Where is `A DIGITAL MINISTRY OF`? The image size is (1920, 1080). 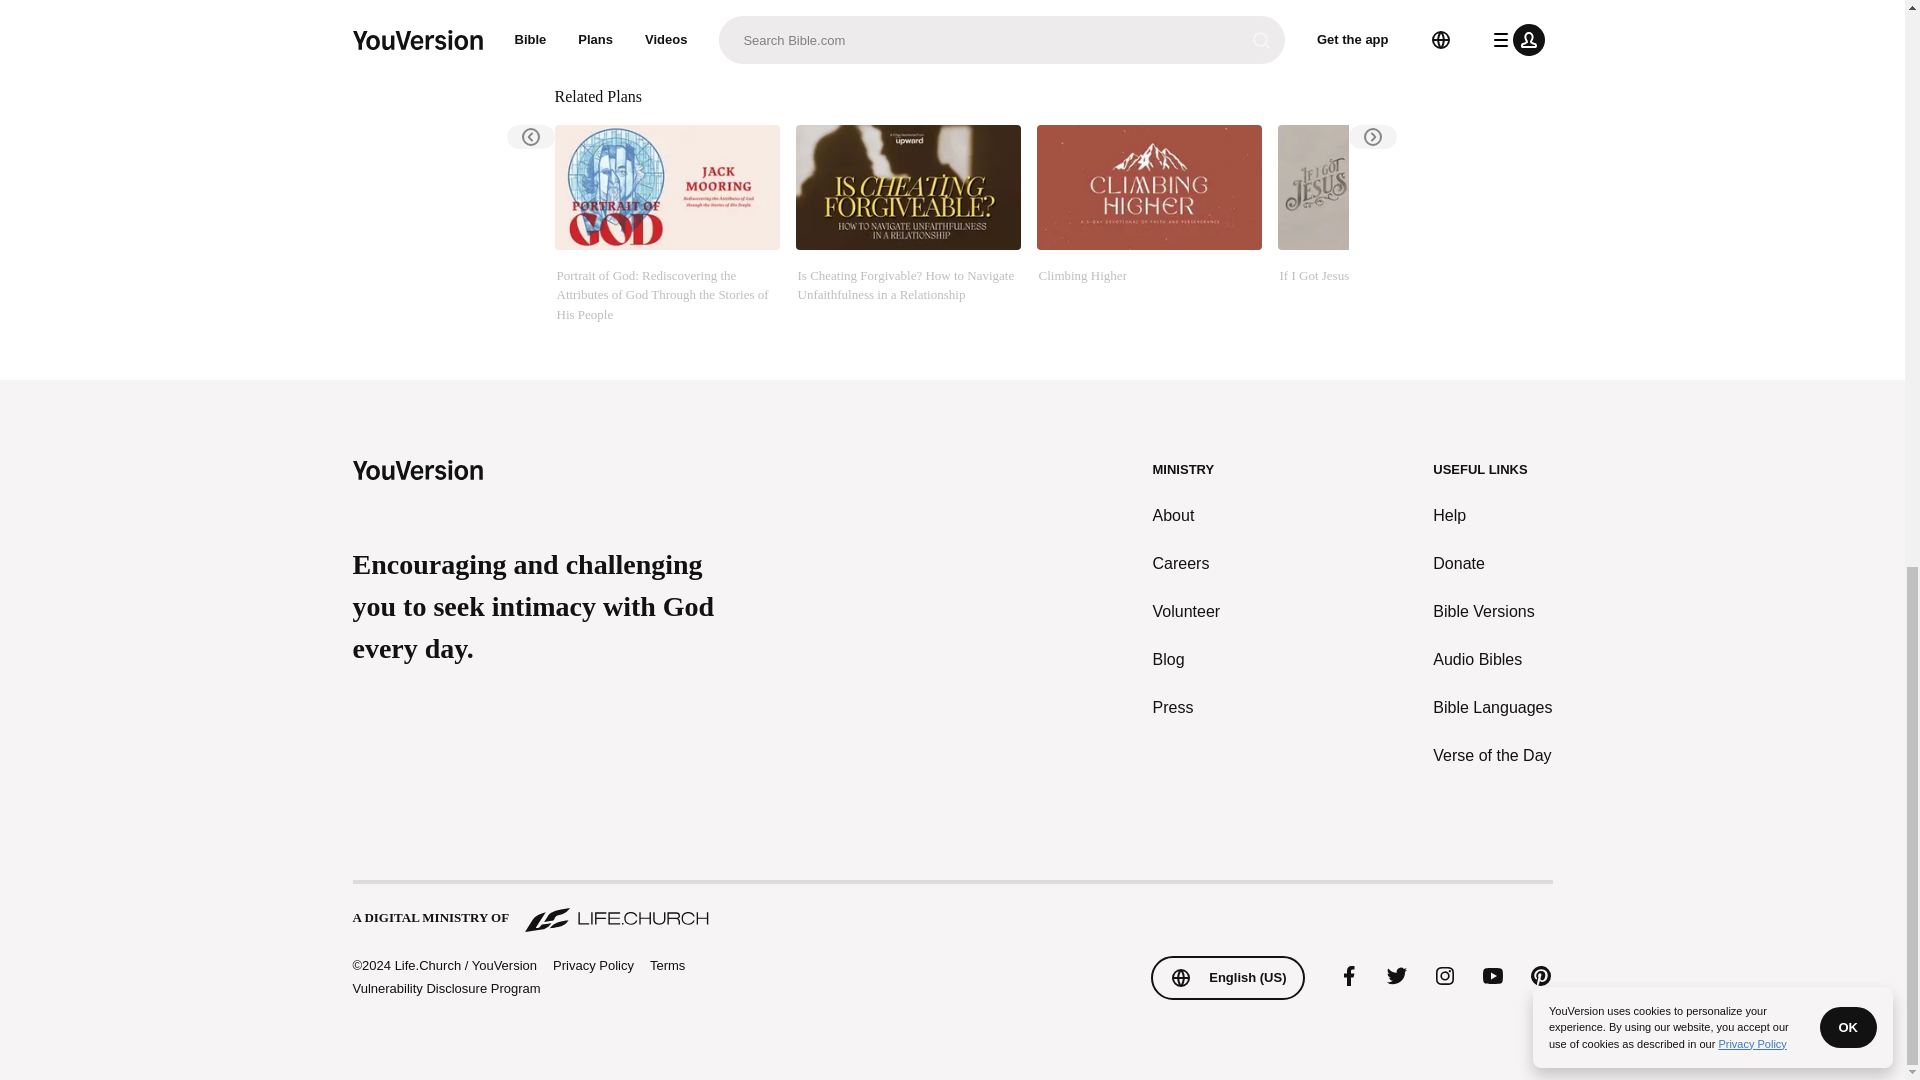
A DIGITAL MINISTRY OF is located at coordinates (951, 908).